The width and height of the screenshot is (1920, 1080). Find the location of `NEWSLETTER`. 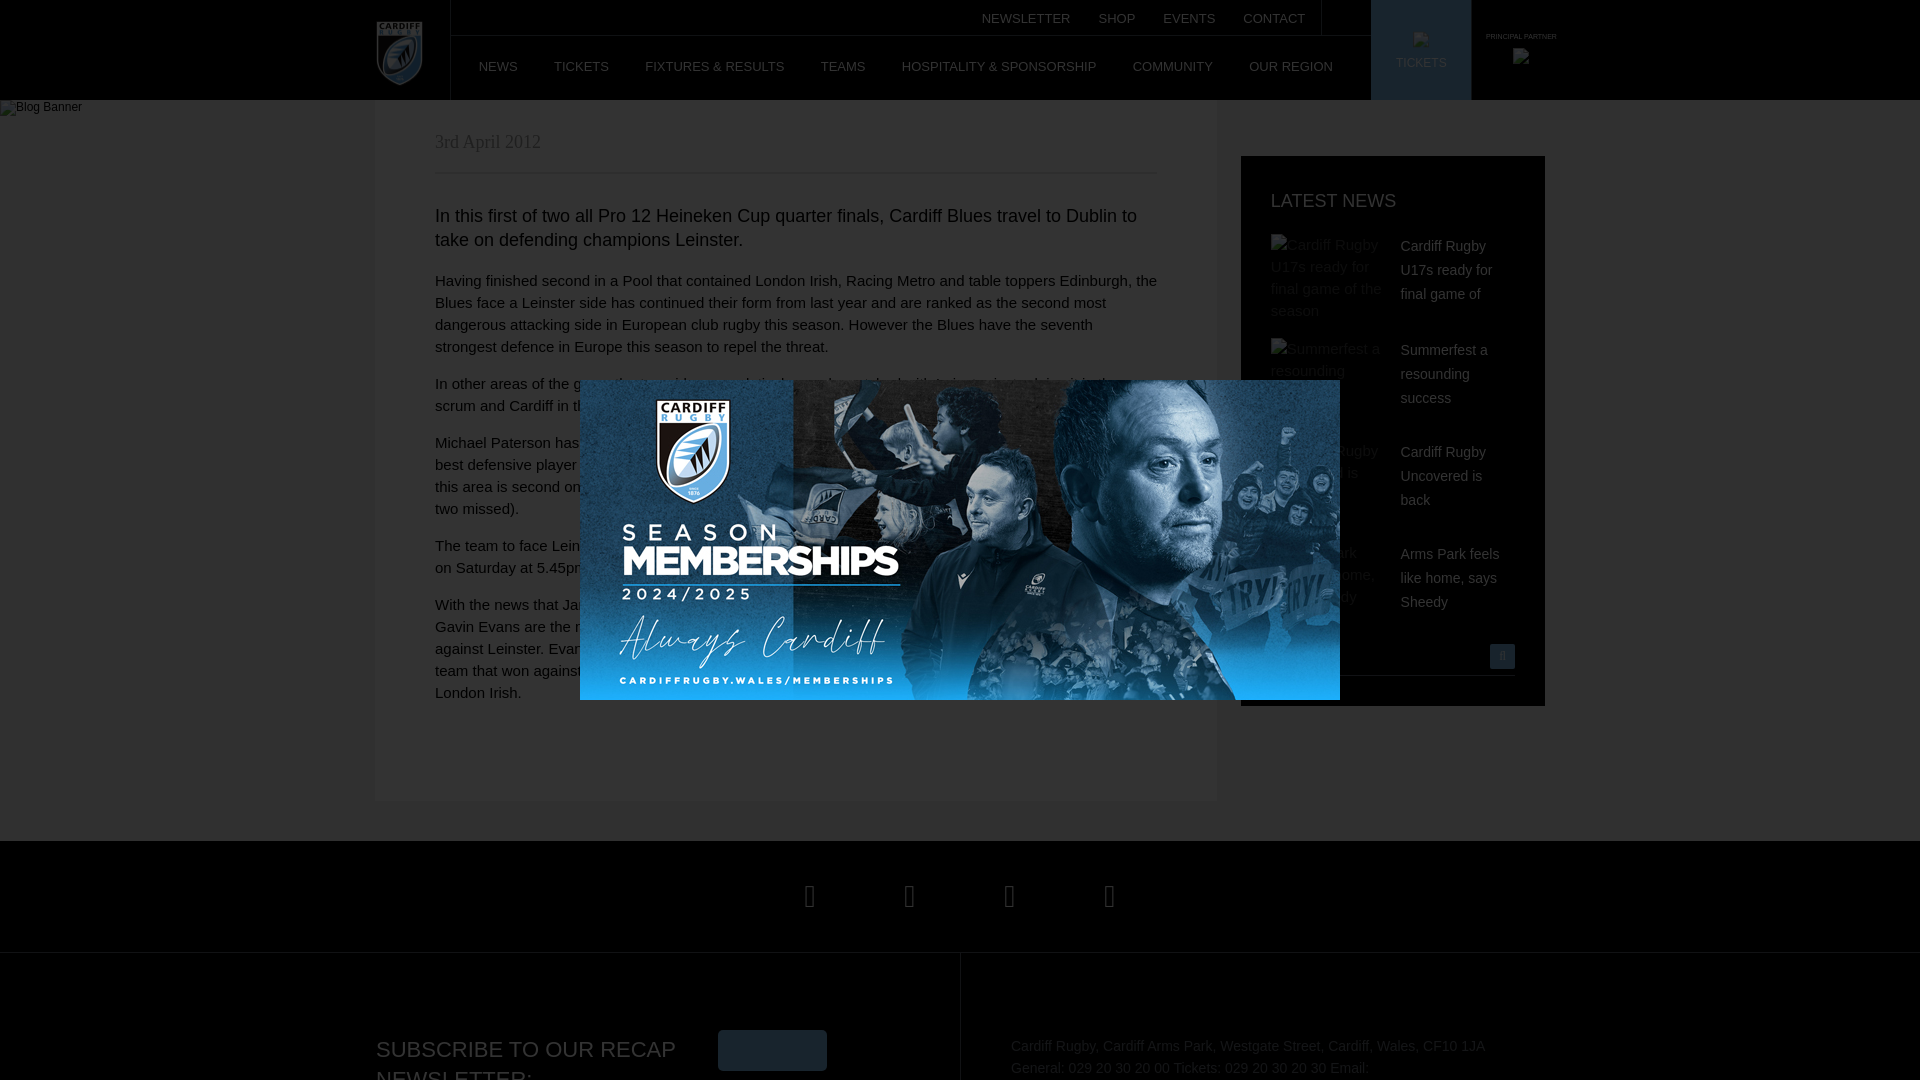

NEWSLETTER is located at coordinates (1026, 12).